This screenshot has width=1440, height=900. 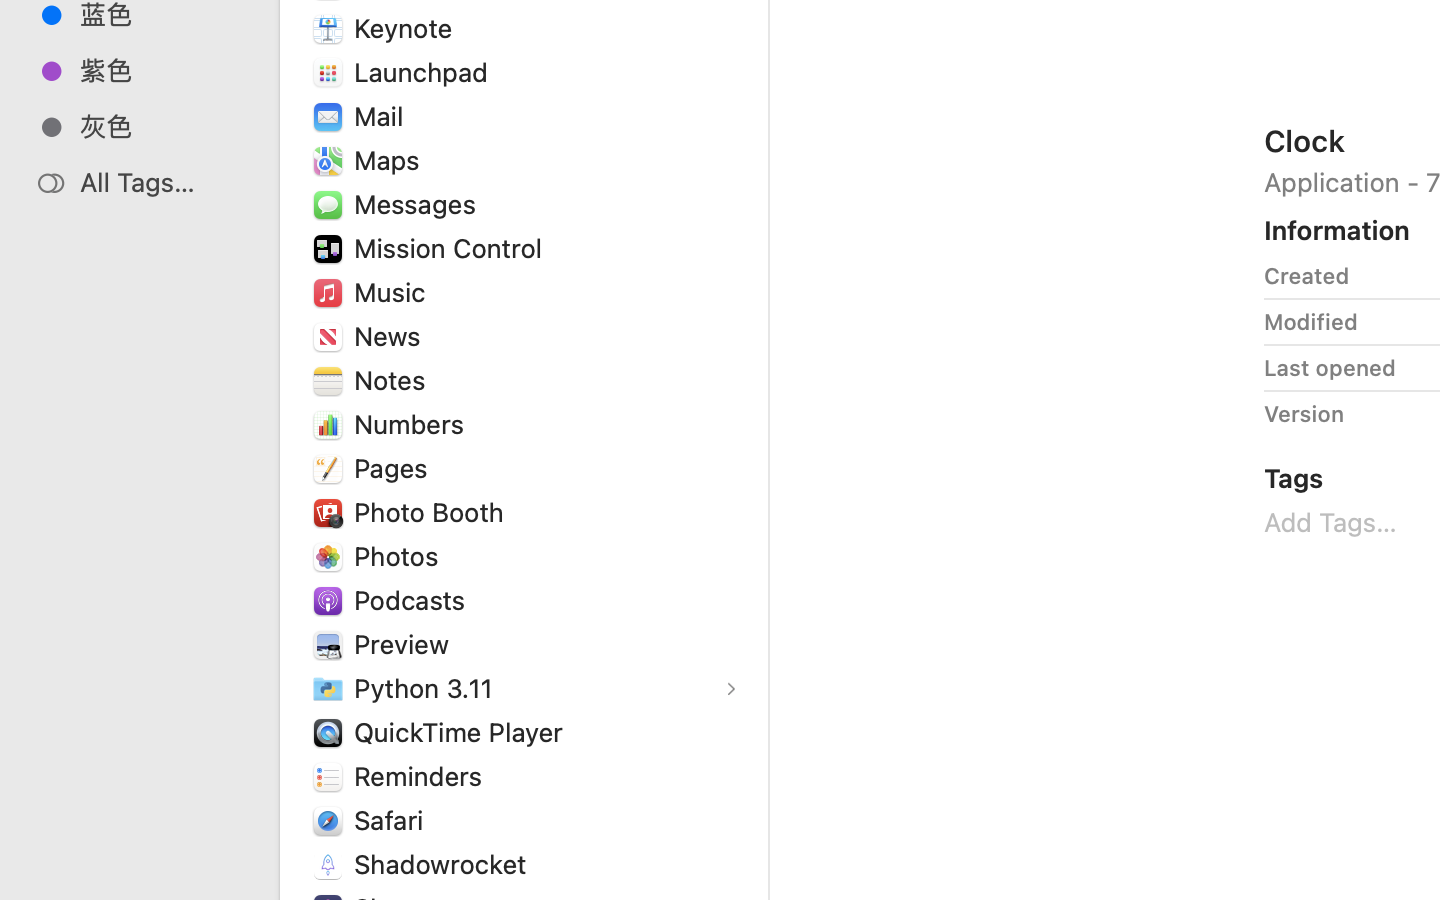 I want to click on Maps, so click(x=391, y=160).